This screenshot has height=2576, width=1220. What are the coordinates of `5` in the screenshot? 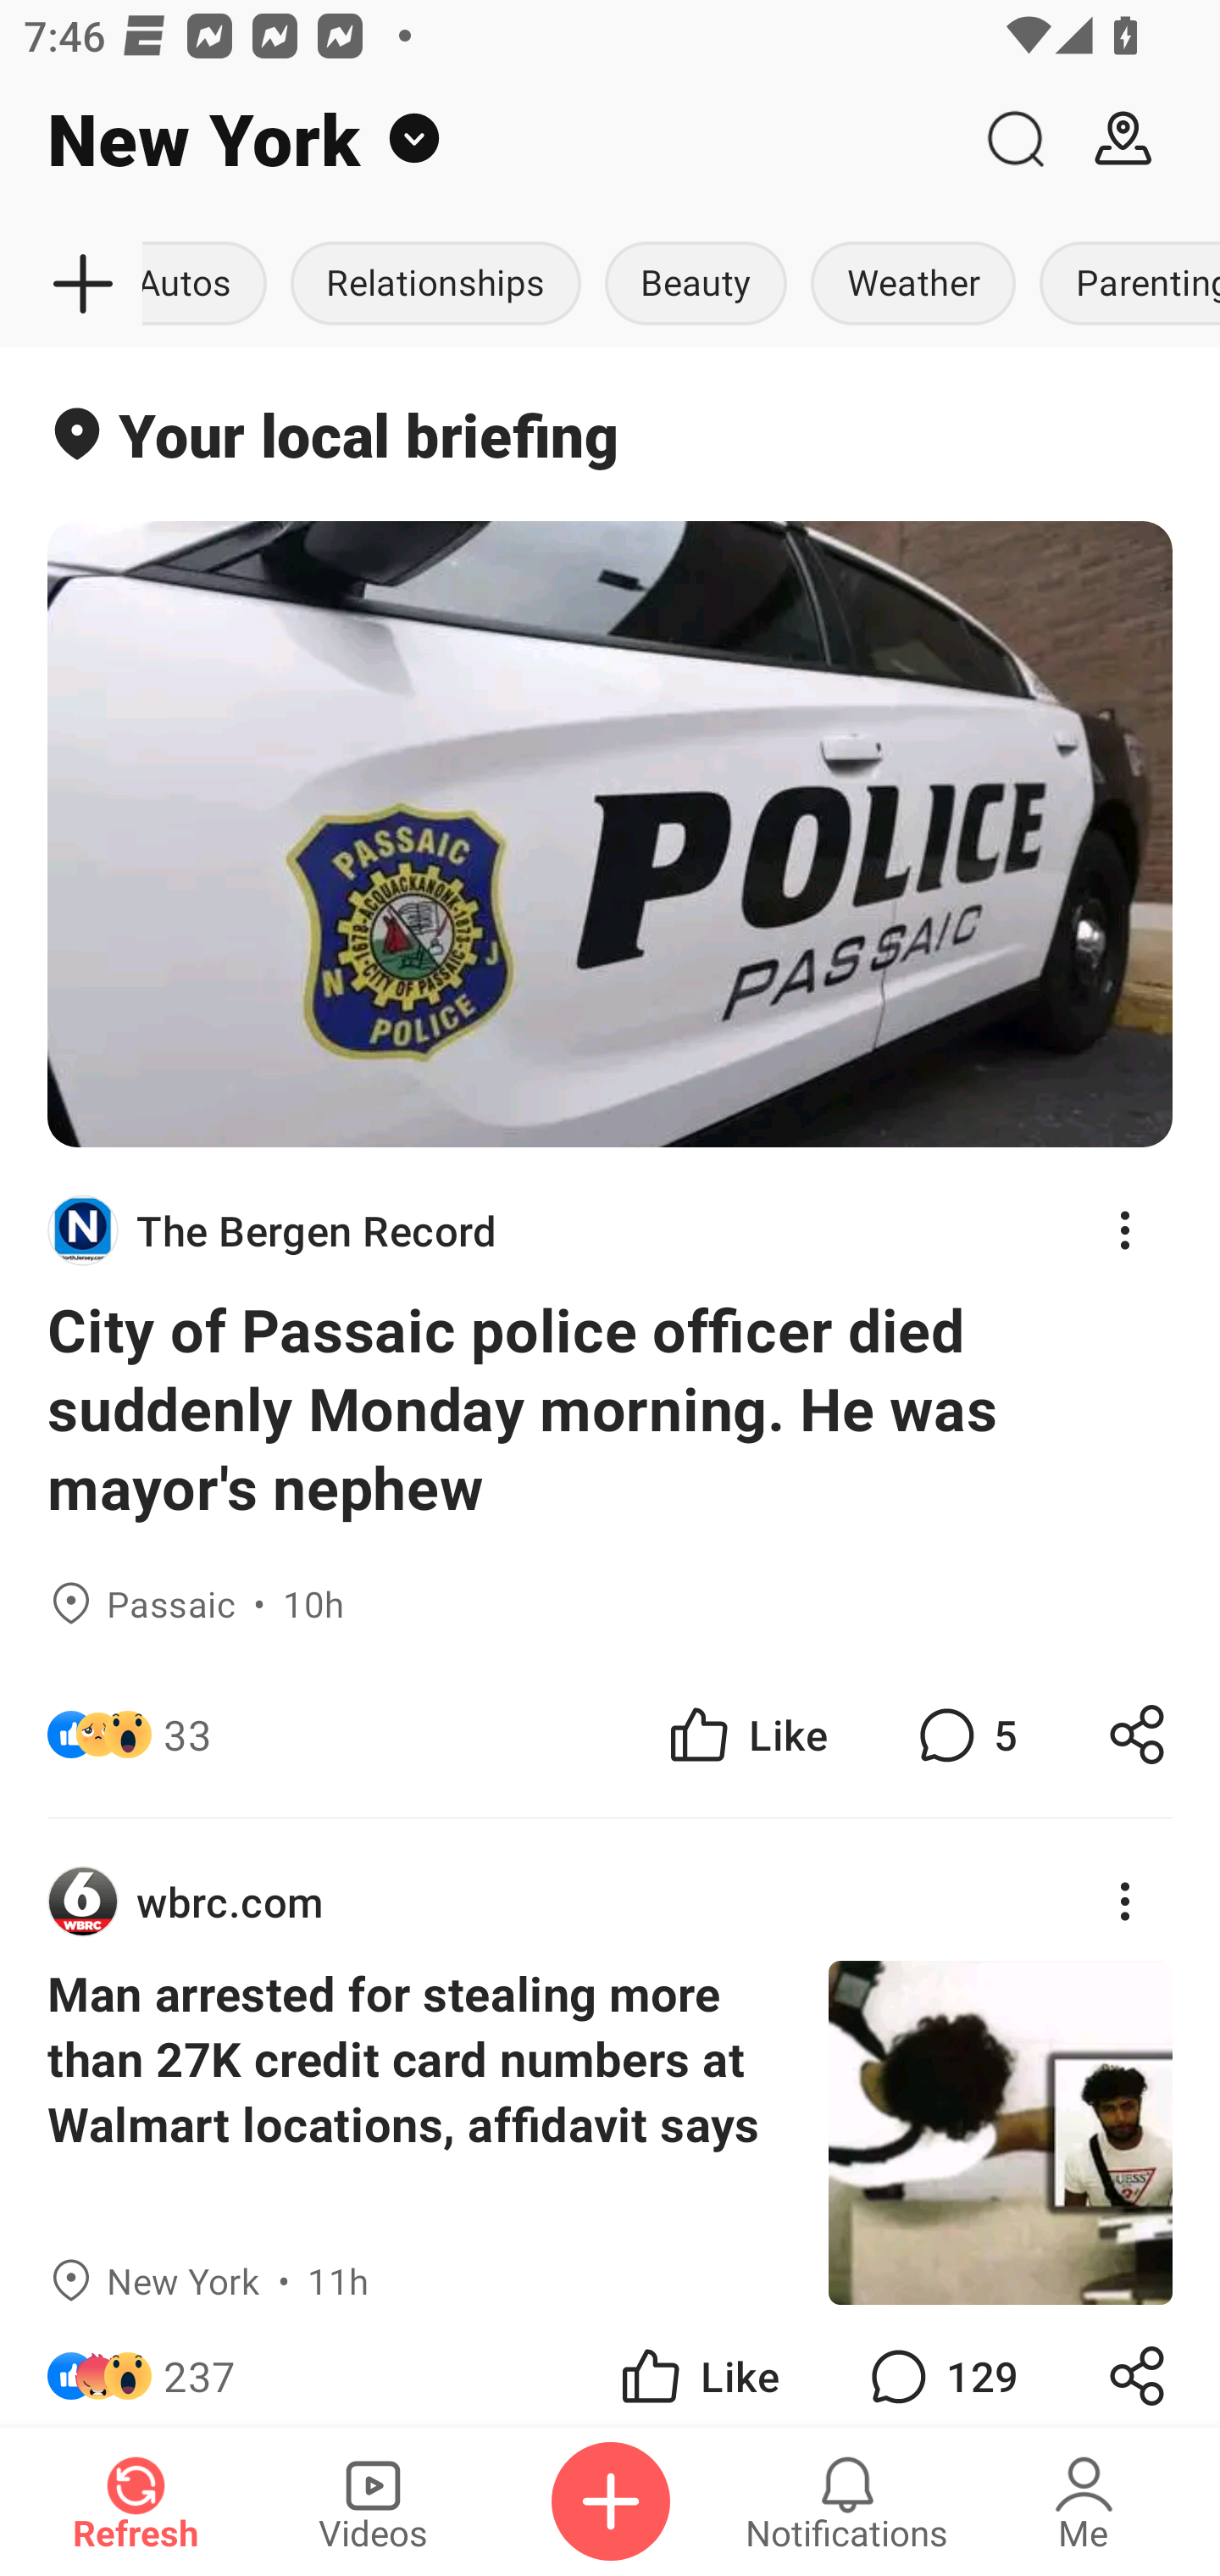 It's located at (964, 1735).